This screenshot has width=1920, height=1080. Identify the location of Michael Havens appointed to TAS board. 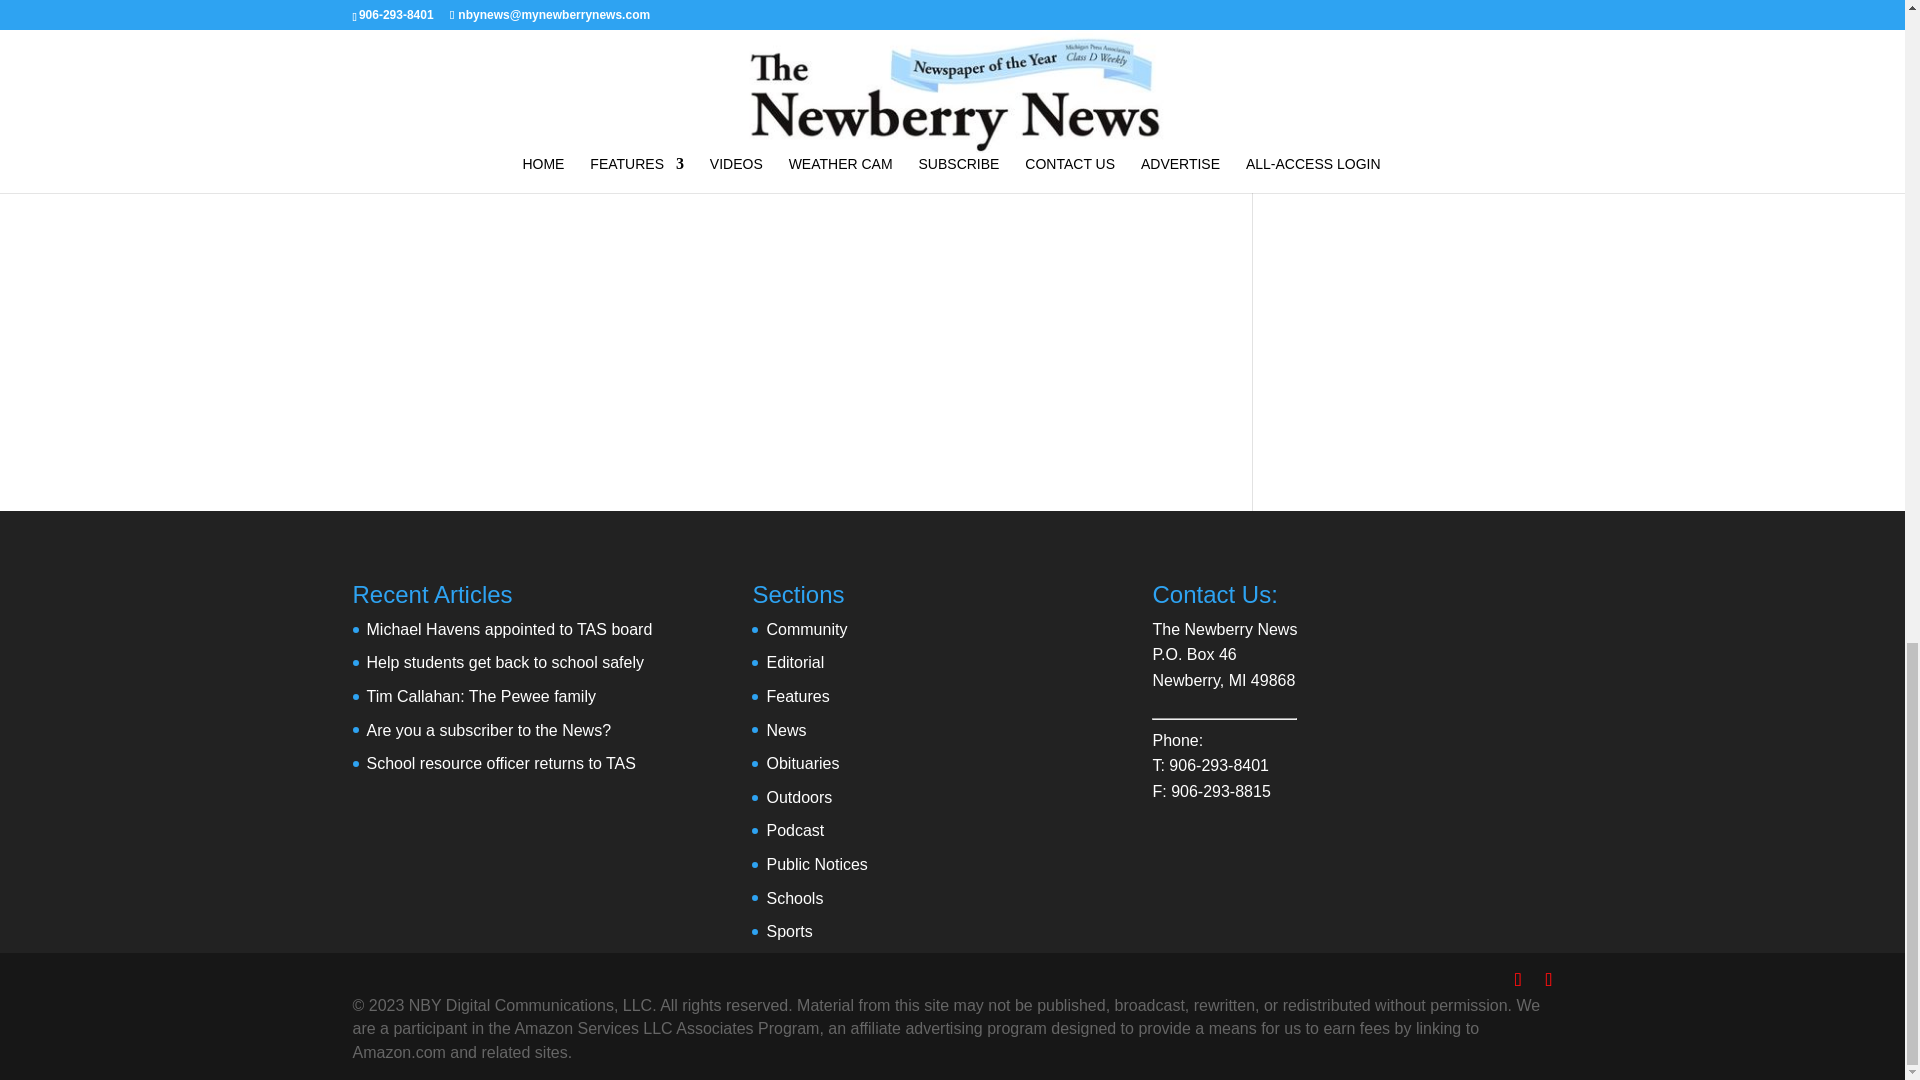
(509, 630).